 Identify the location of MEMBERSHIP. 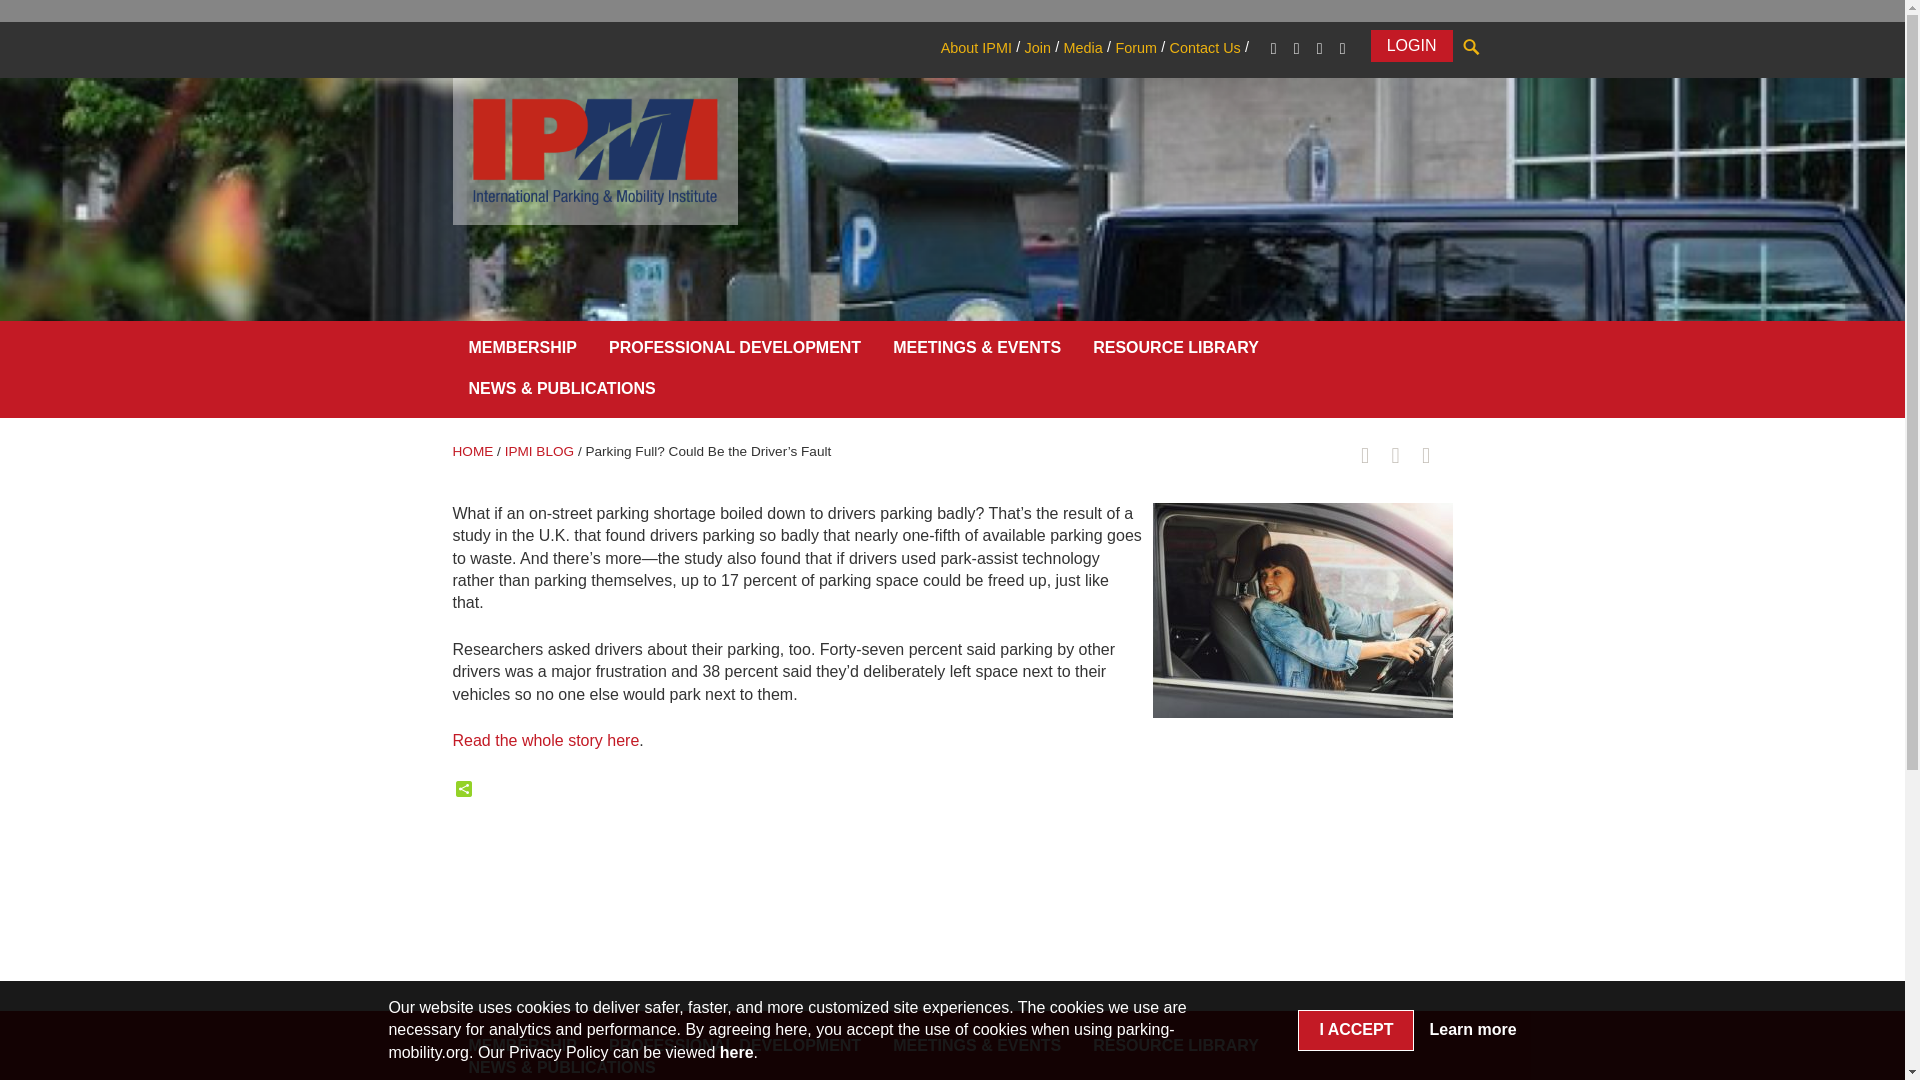
(521, 352).